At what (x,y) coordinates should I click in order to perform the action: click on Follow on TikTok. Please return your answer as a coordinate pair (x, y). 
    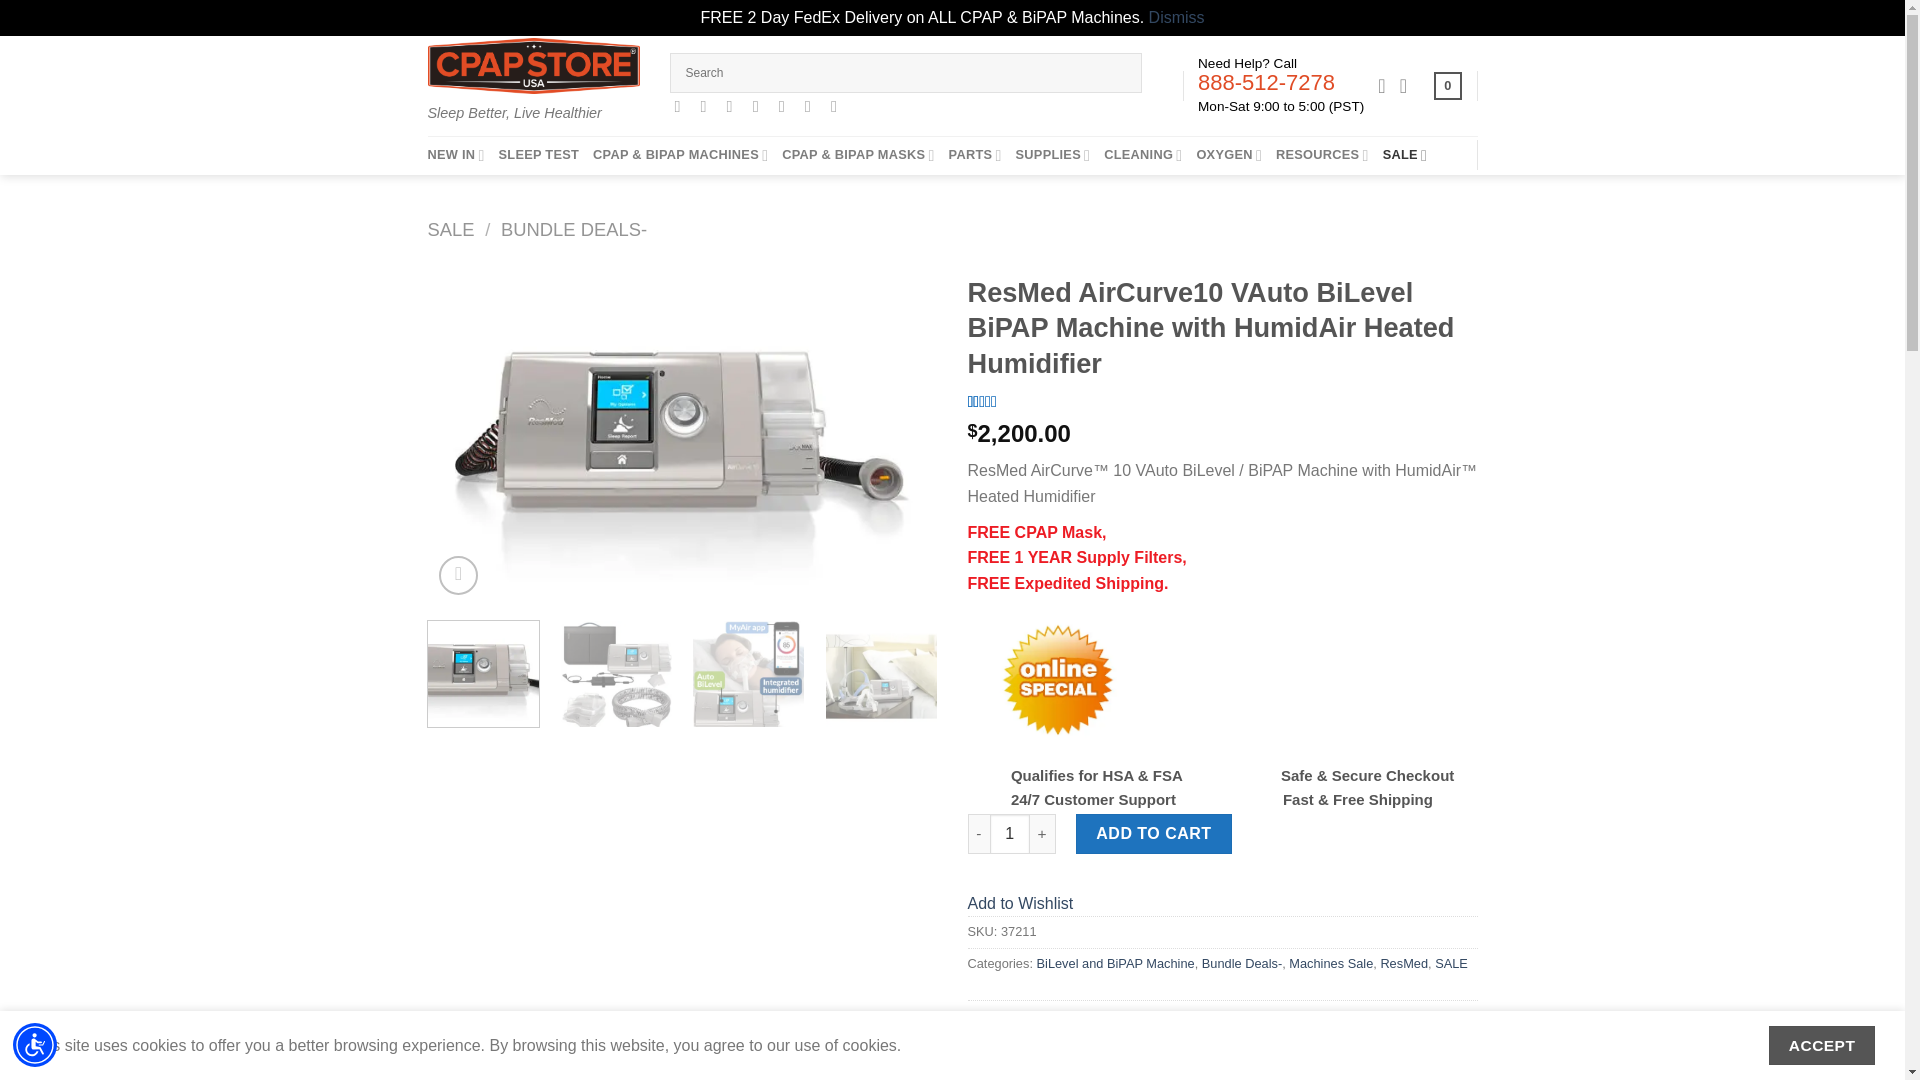
    Looking at the image, I should click on (735, 106).